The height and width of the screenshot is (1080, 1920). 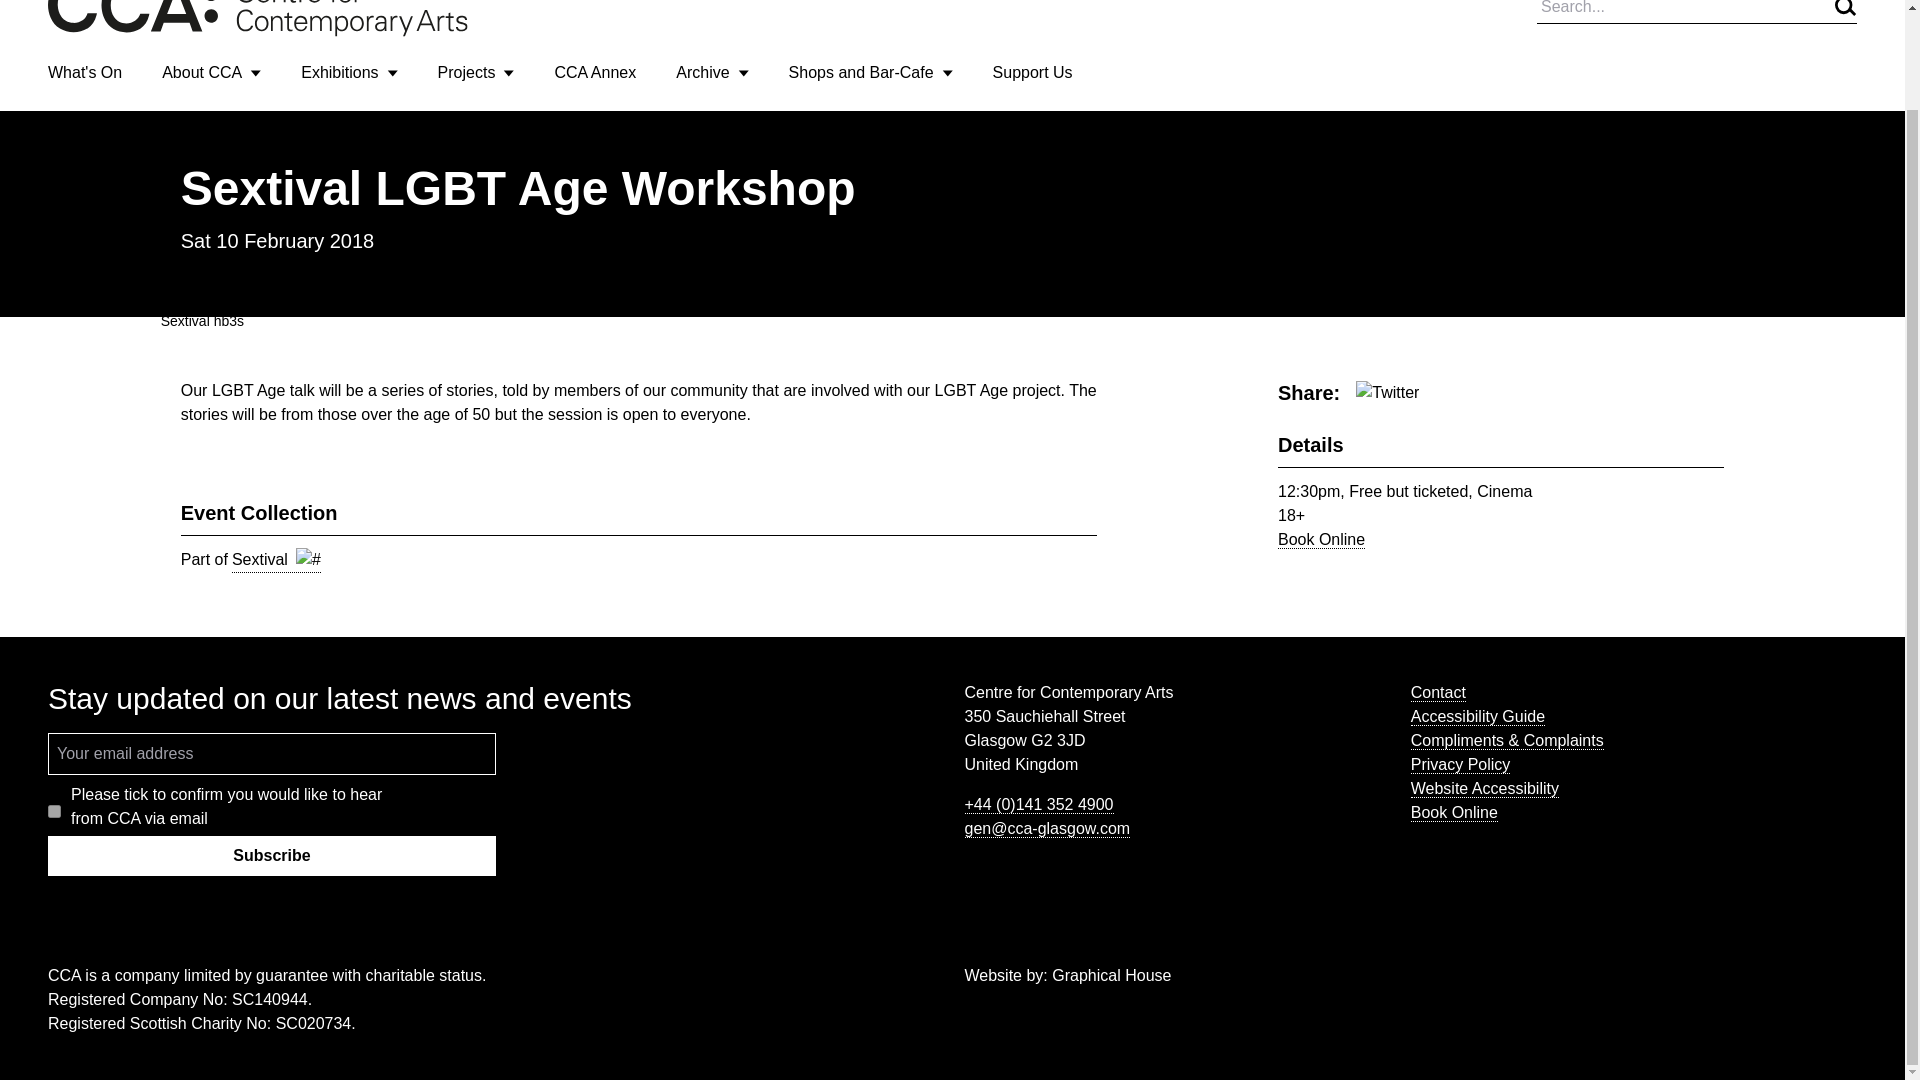 What do you see at coordinates (594, 72) in the screenshot?
I see `CCA Annex` at bounding box center [594, 72].